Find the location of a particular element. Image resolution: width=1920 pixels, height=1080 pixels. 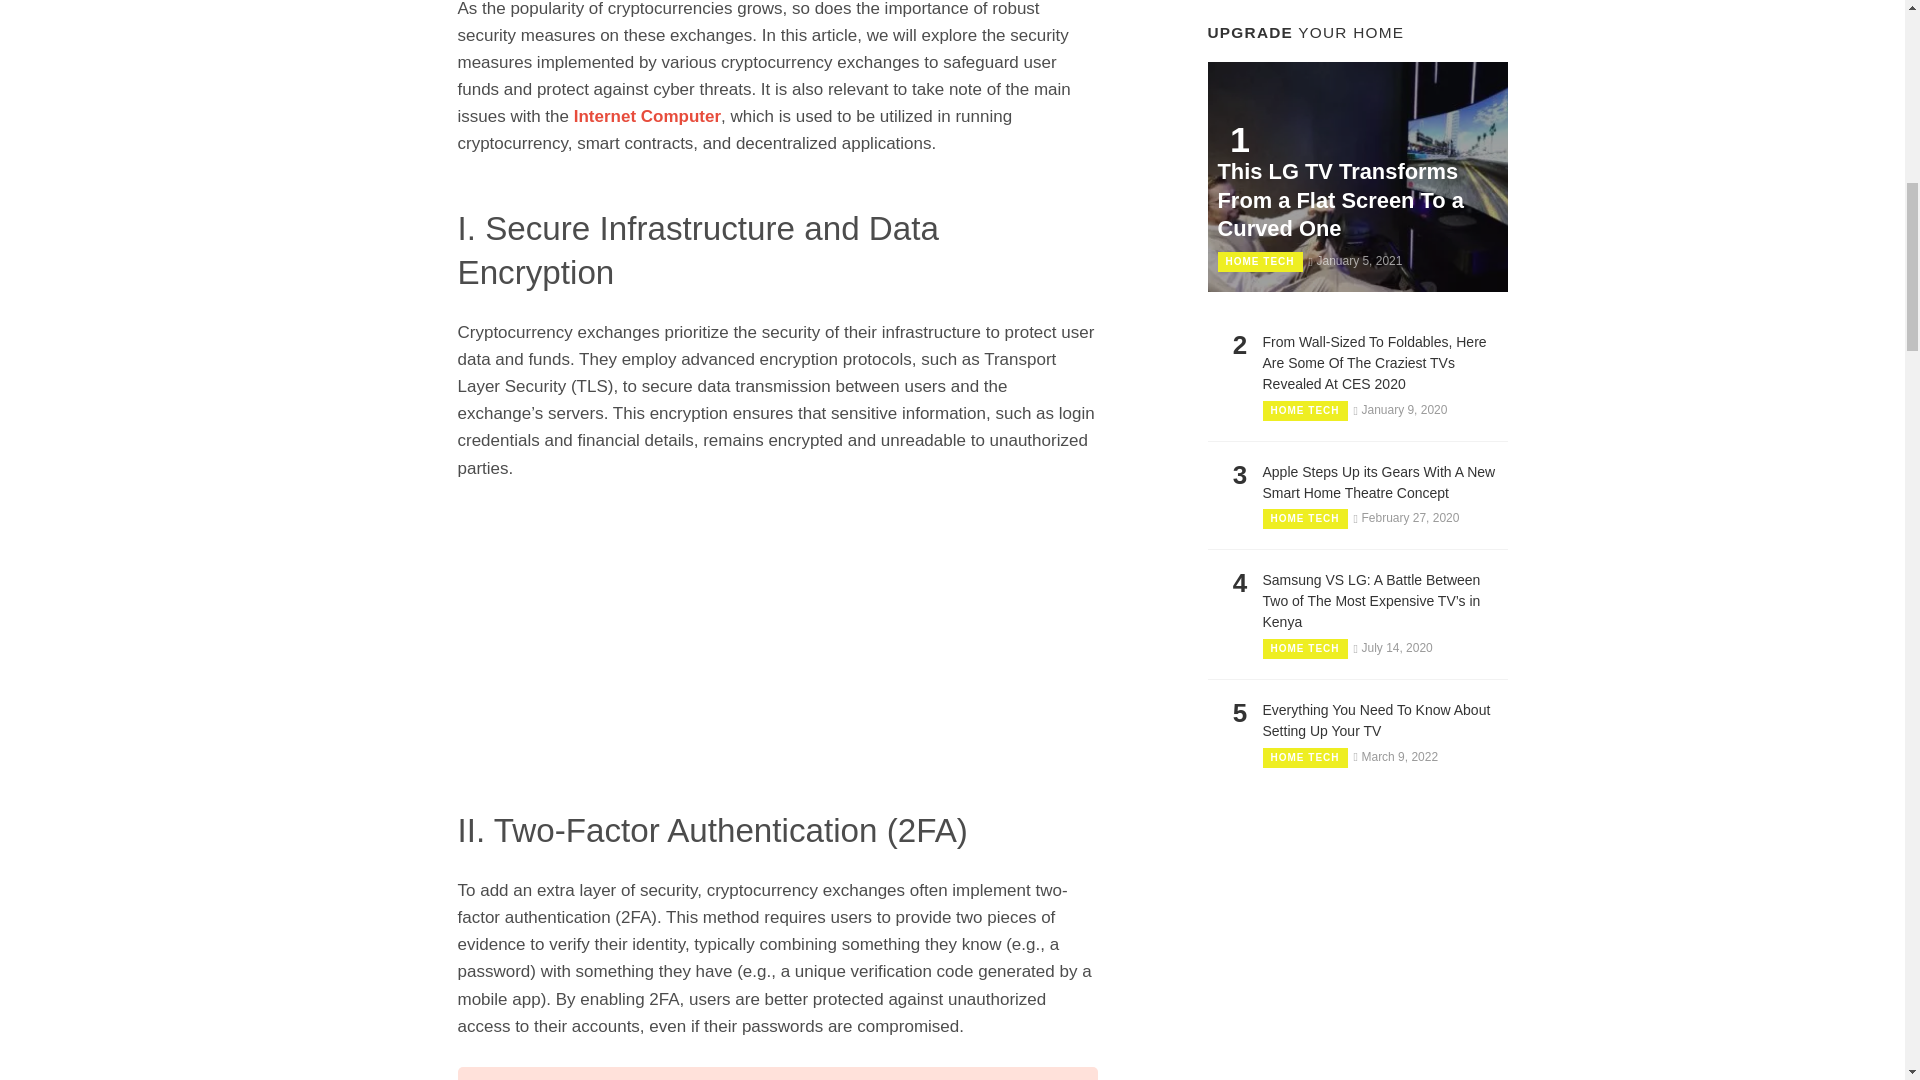

July 14, 2020 at 4:07 pm is located at coordinates (1392, 648).